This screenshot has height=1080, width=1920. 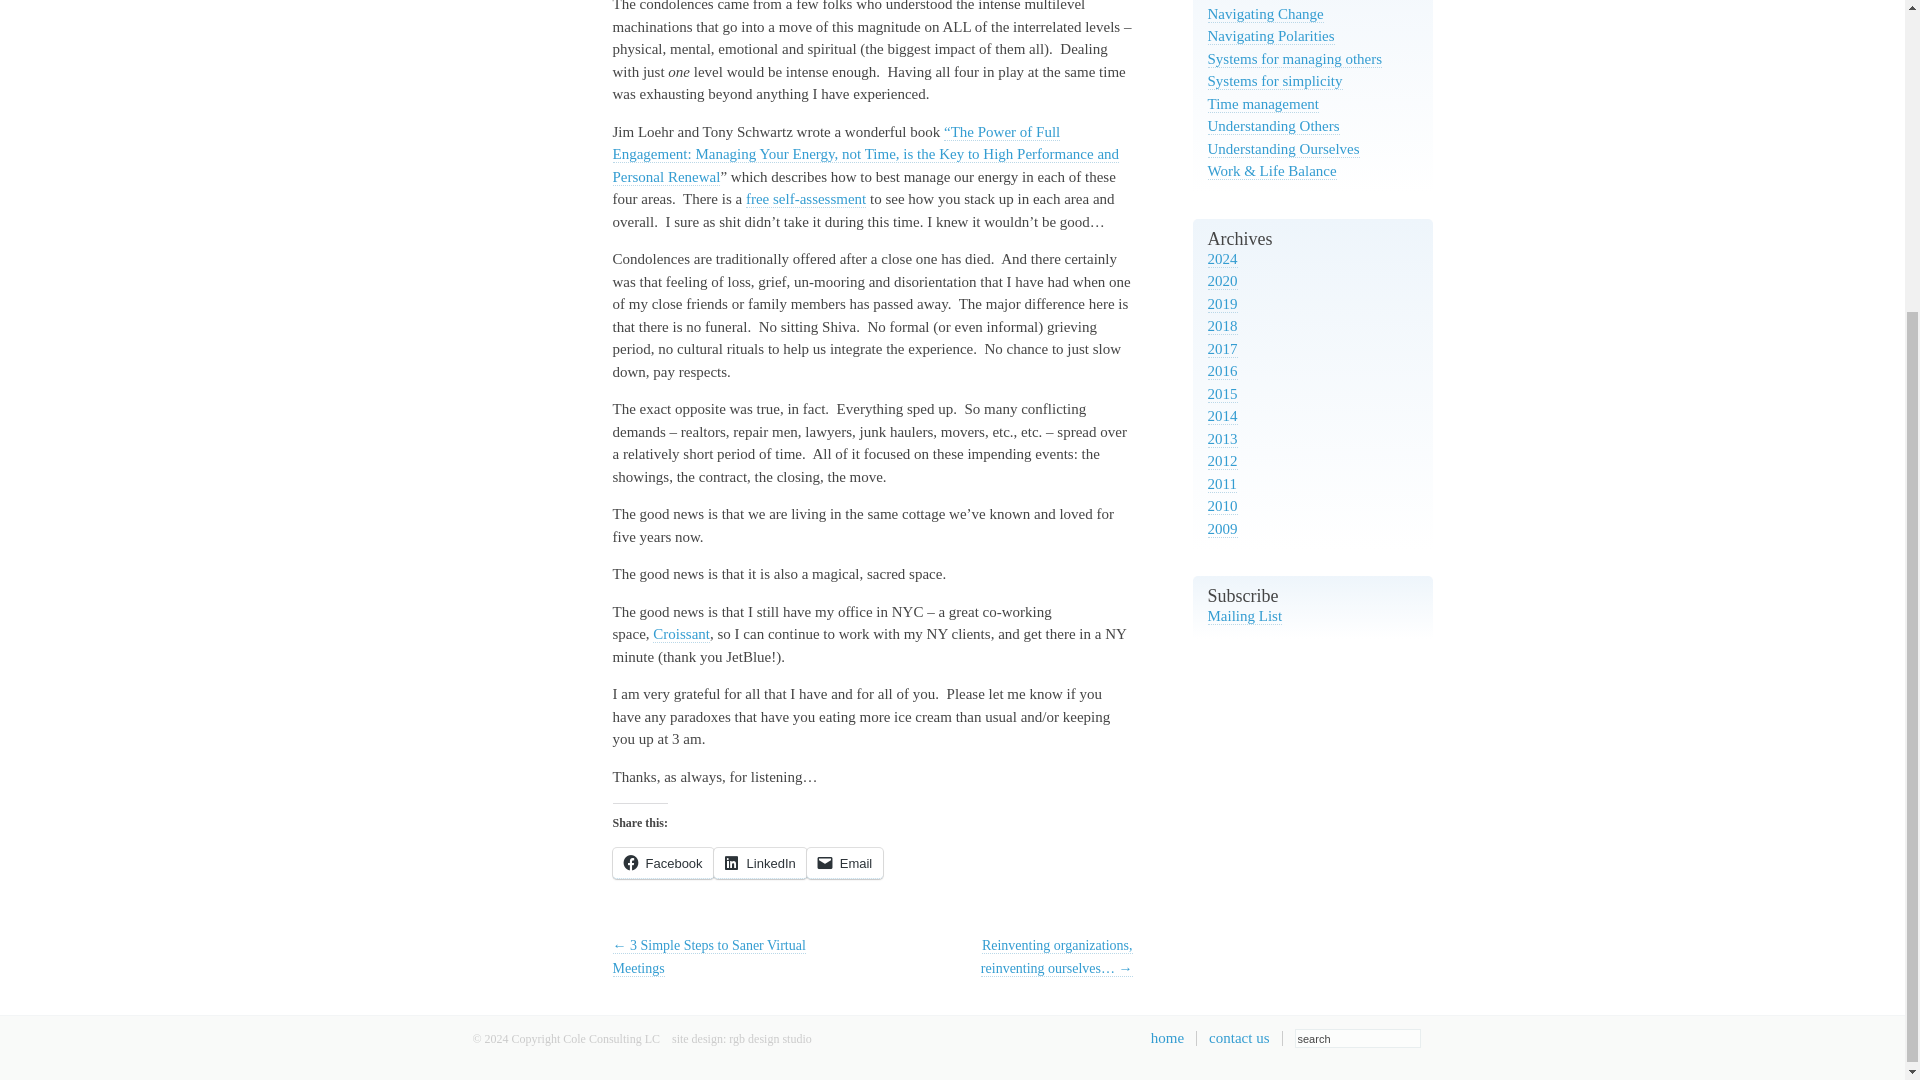 What do you see at coordinates (1274, 81) in the screenshot?
I see `Systems for simplicity` at bounding box center [1274, 81].